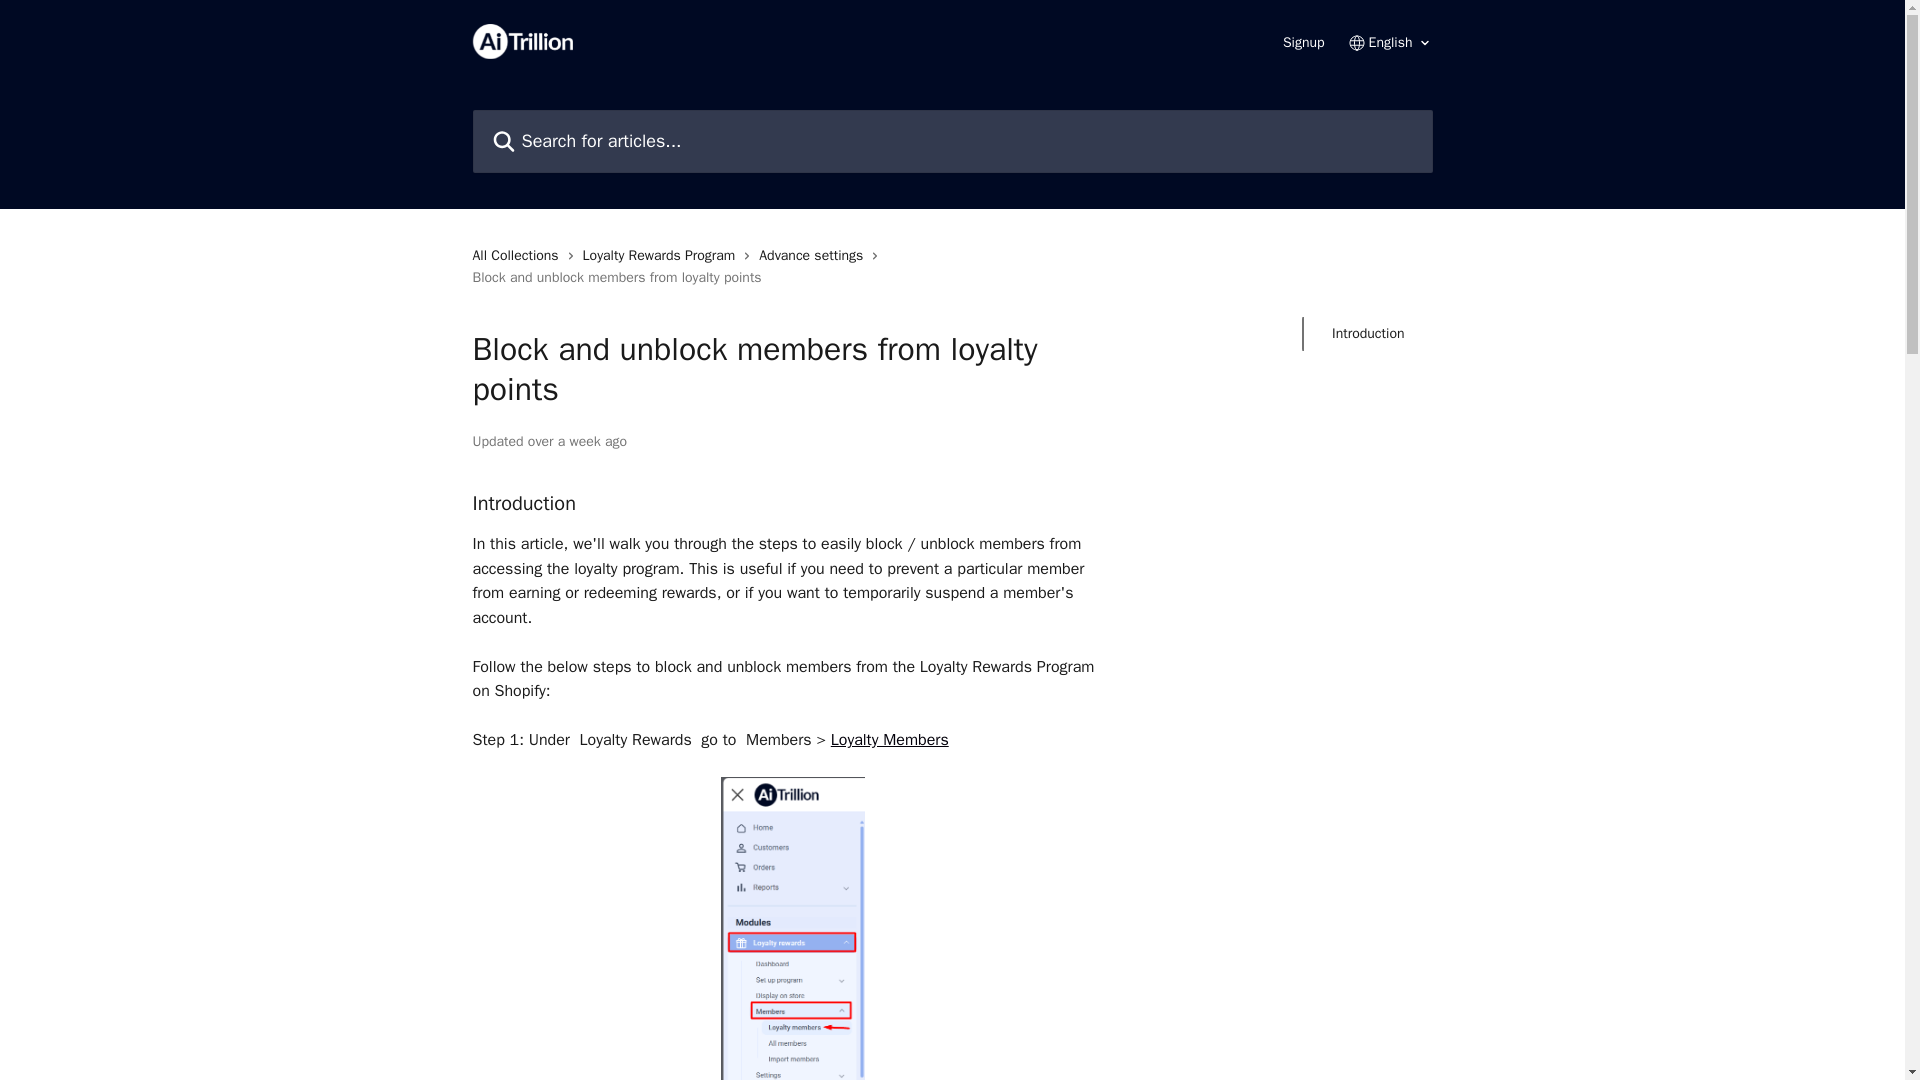 This screenshot has height=1080, width=1920. What do you see at coordinates (1368, 333) in the screenshot?
I see `Introduction` at bounding box center [1368, 333].